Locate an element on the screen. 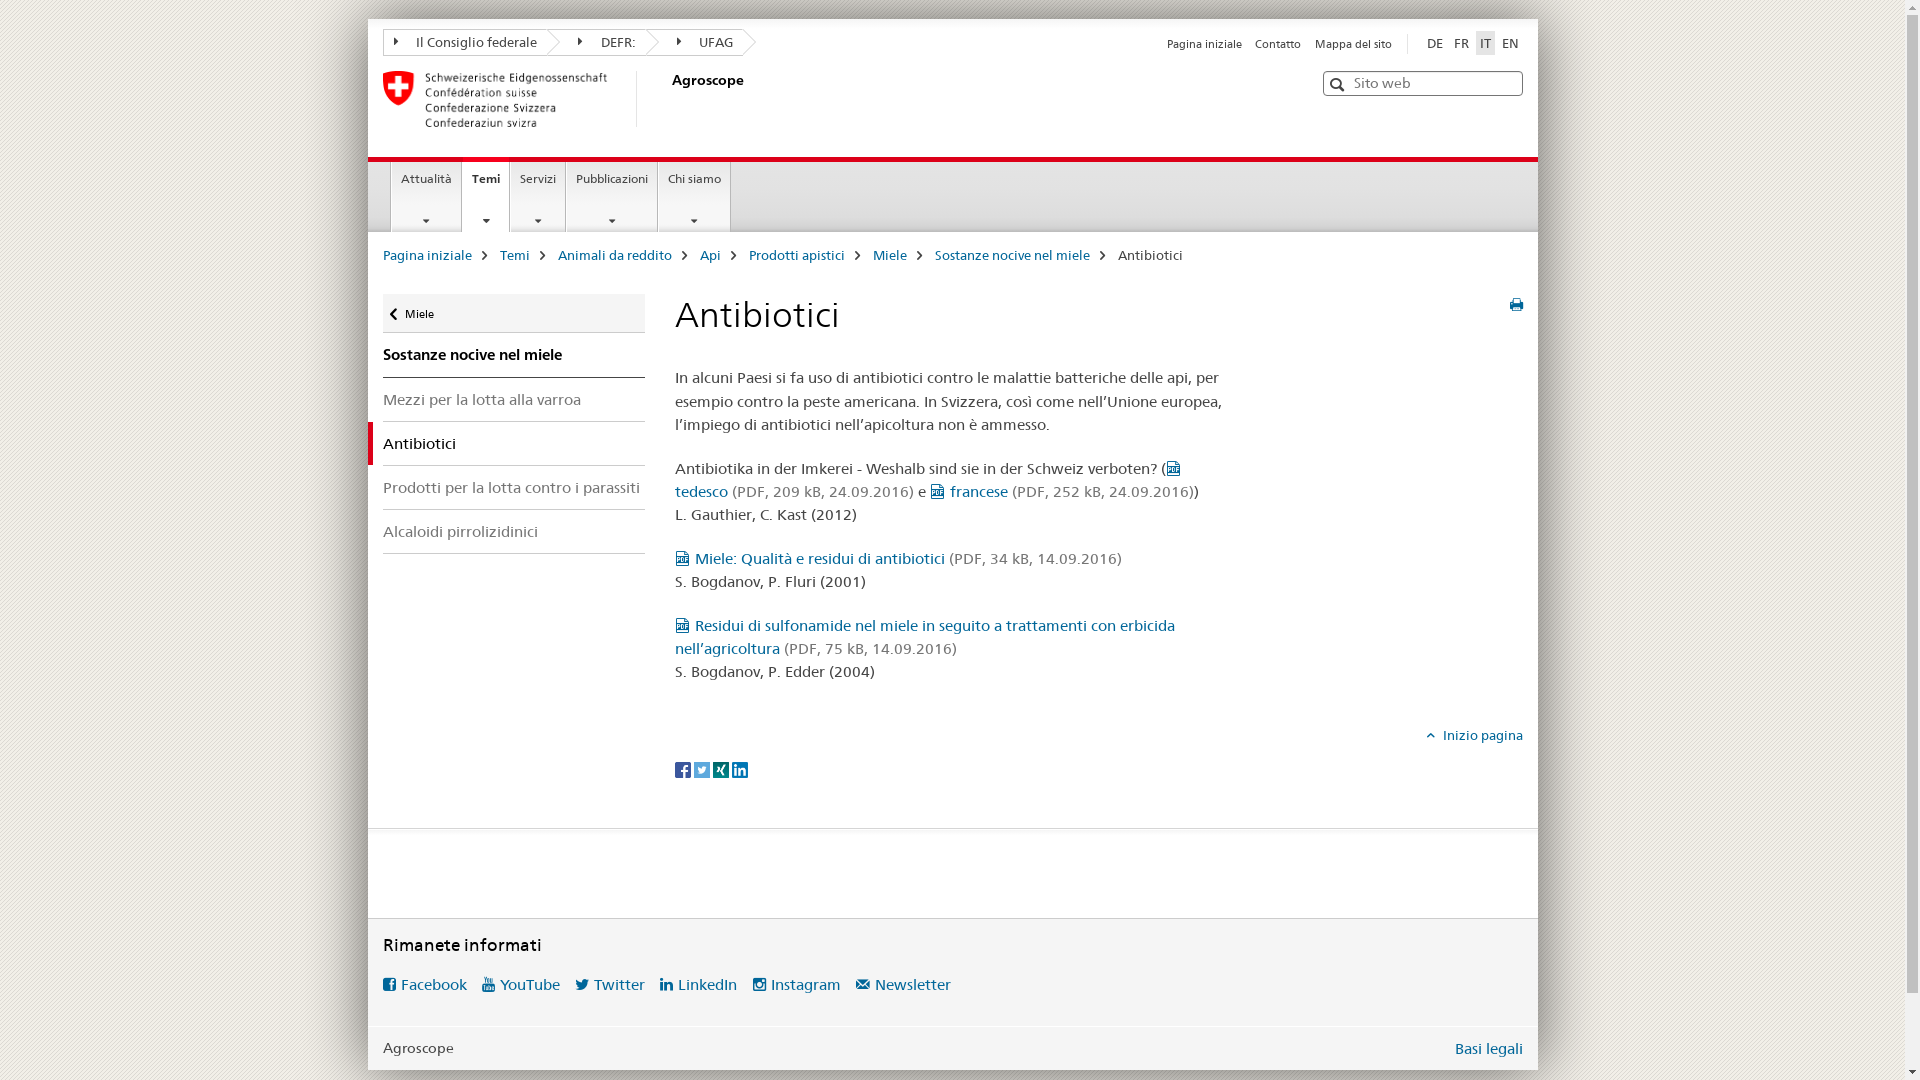 This screenshot has height=1080, width=1920. Animali da reddito is located at coordinates (615, 255).